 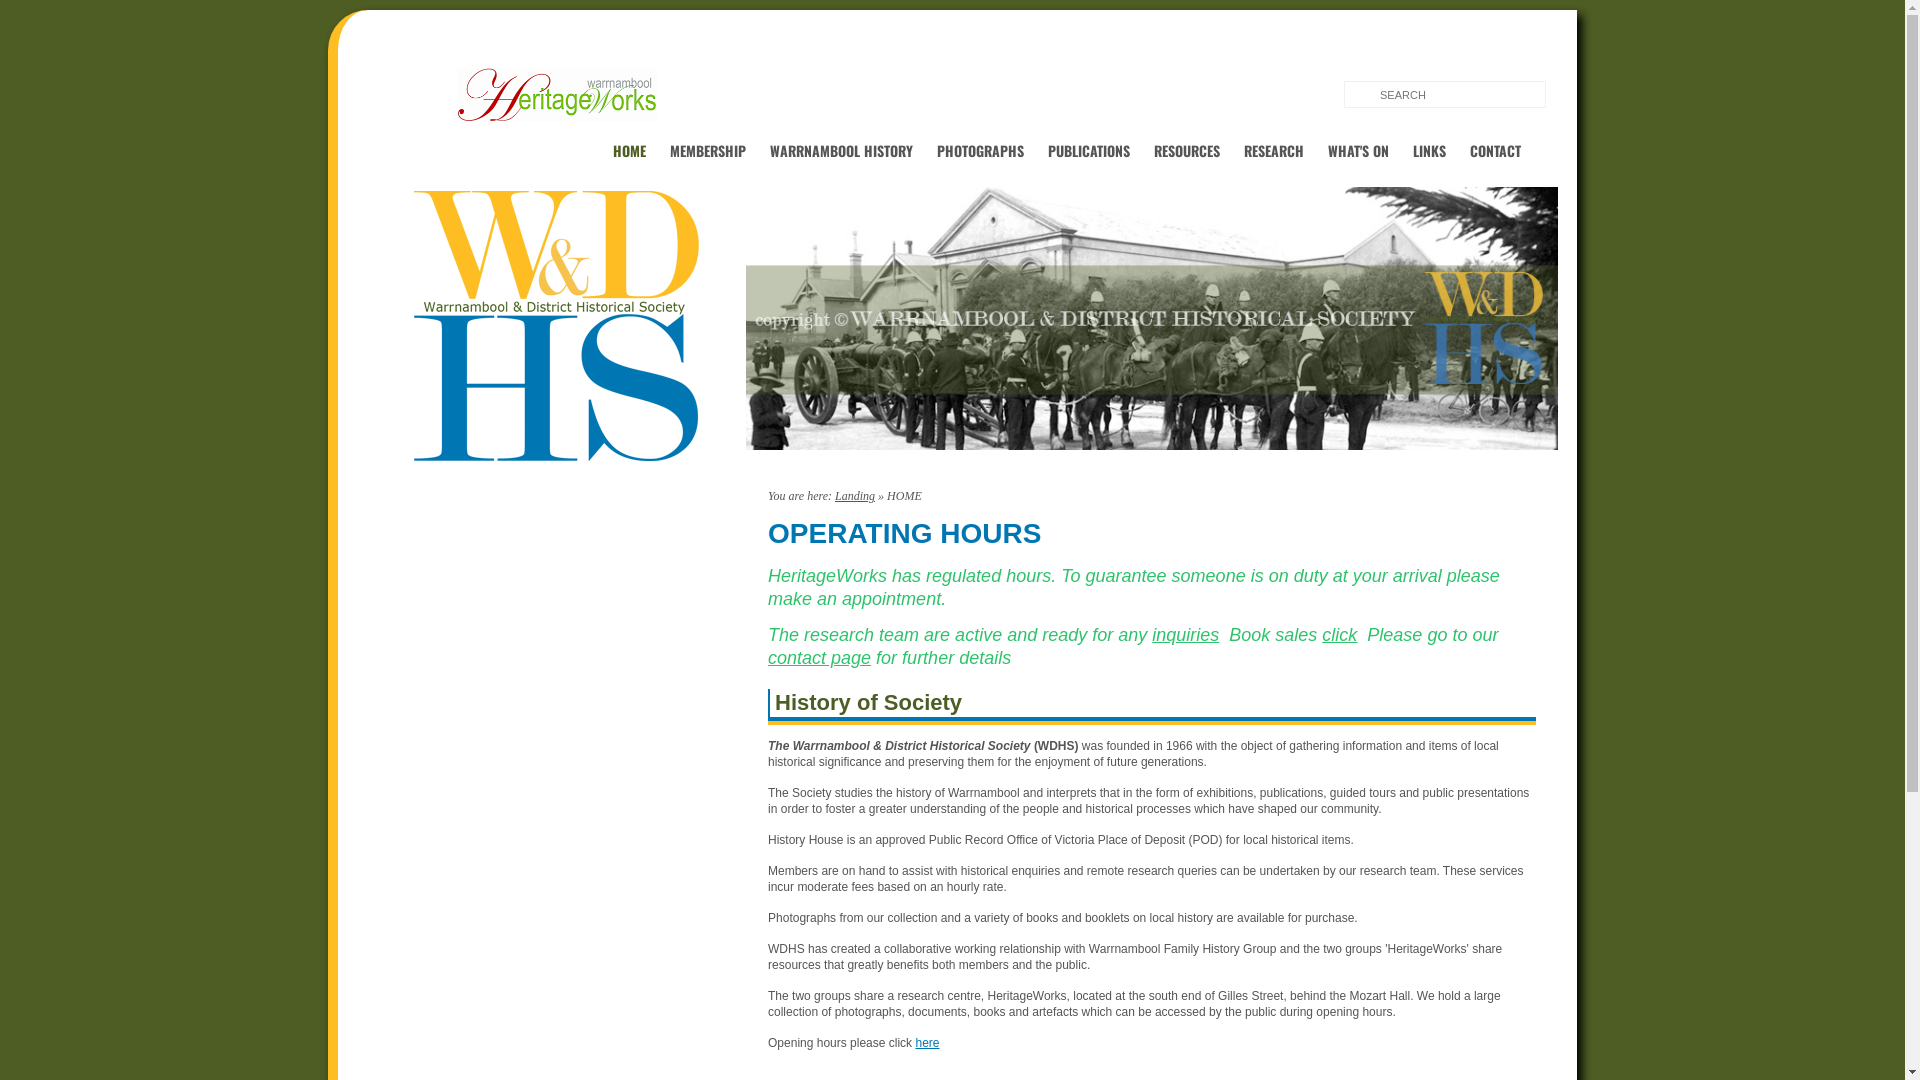 What do you see at coordinates (1274, 150) in the screenshot?
I see `RESEARCH` at bounding box center [1274, 150].